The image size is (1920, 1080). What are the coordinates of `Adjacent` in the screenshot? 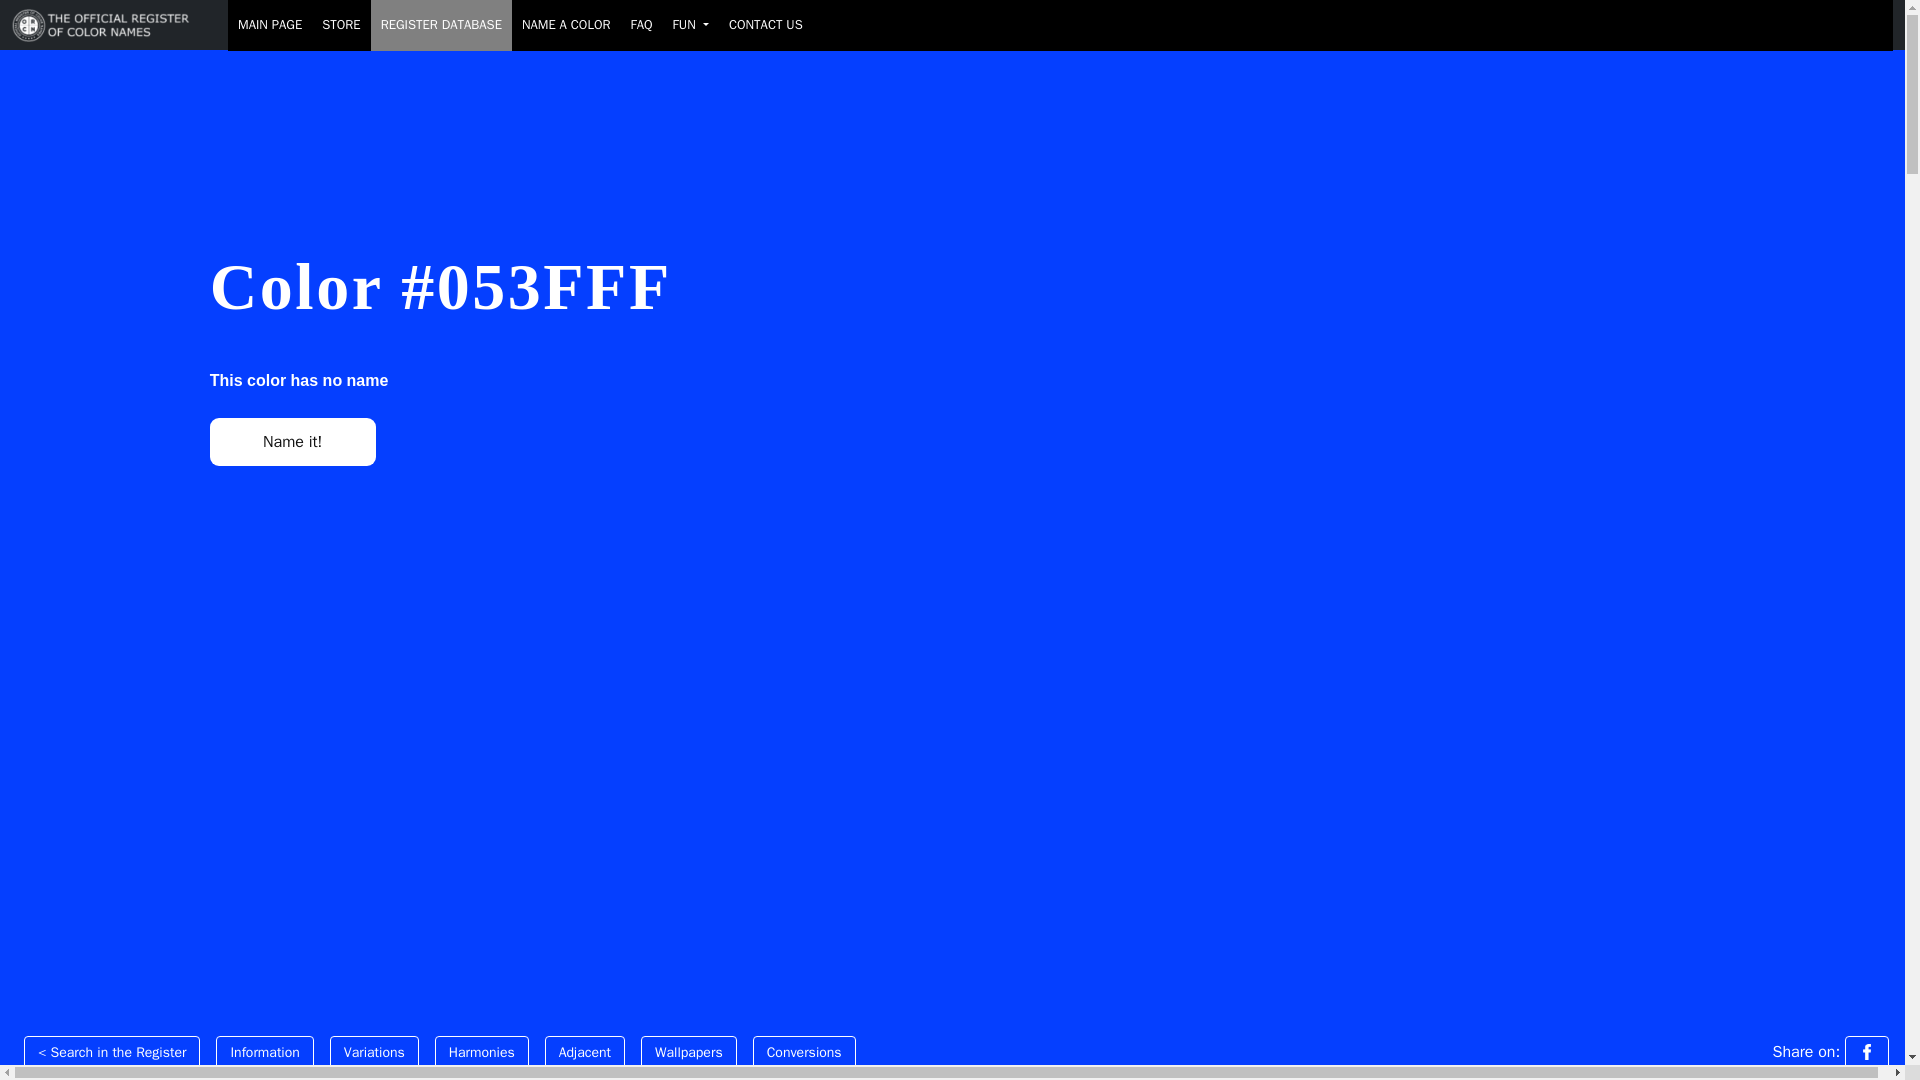 It's located at (585, 1052).